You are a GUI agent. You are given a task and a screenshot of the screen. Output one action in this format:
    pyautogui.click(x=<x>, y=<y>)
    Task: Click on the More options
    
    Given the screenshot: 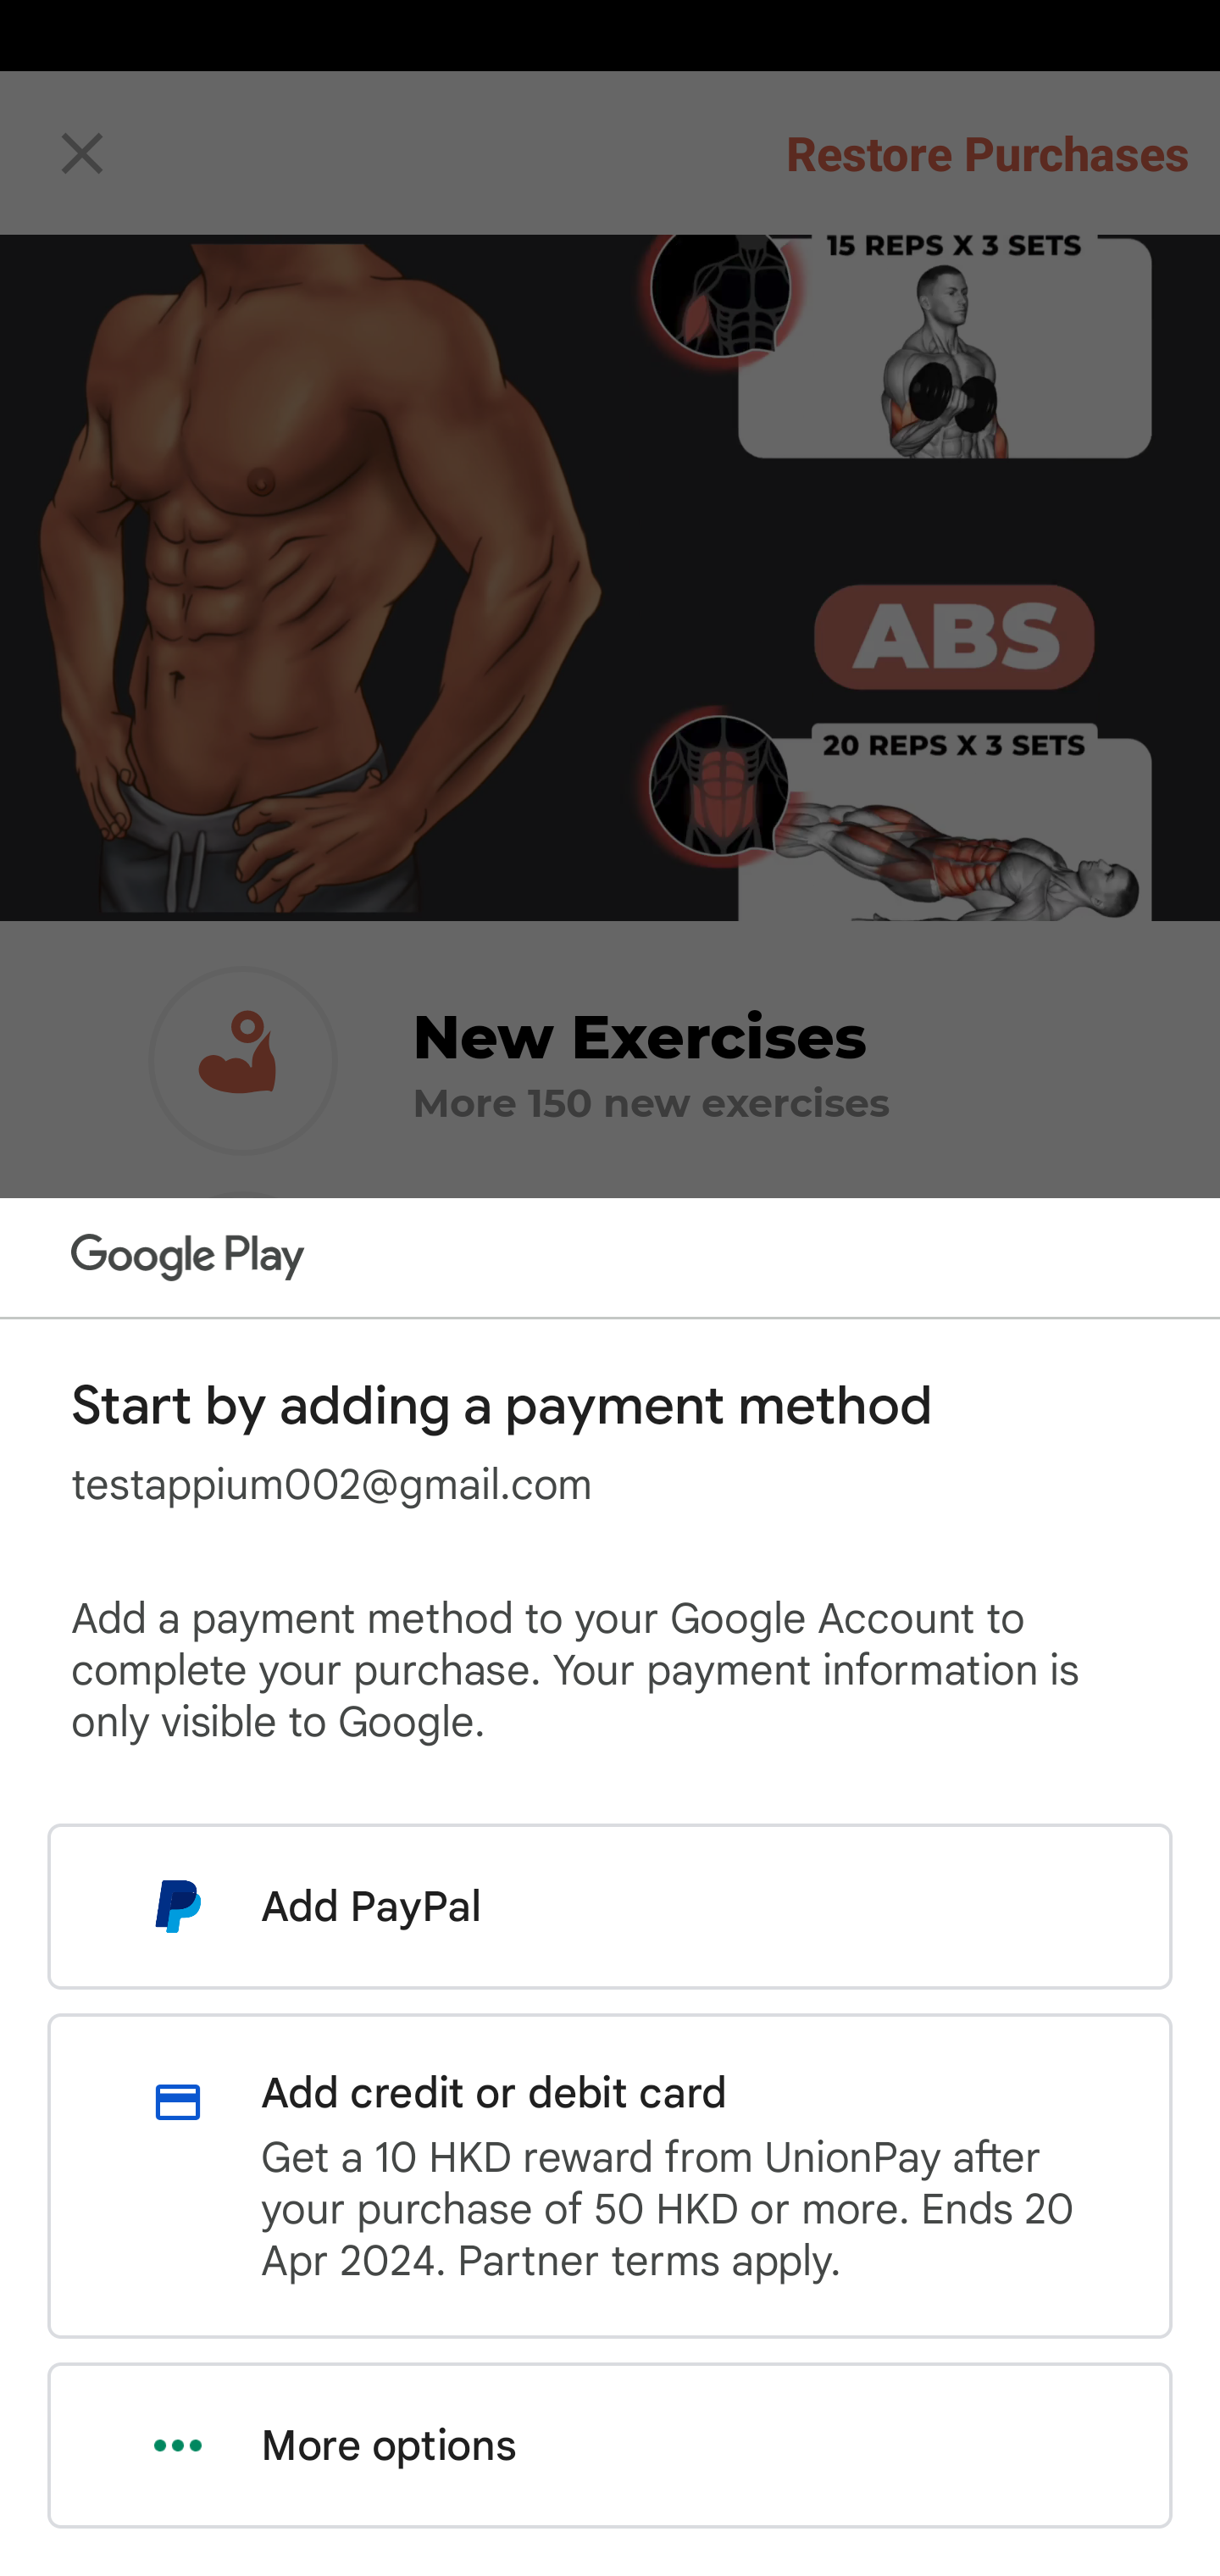 What is the action you would take?
    pyautogui.click(x=610, y=2446)
    